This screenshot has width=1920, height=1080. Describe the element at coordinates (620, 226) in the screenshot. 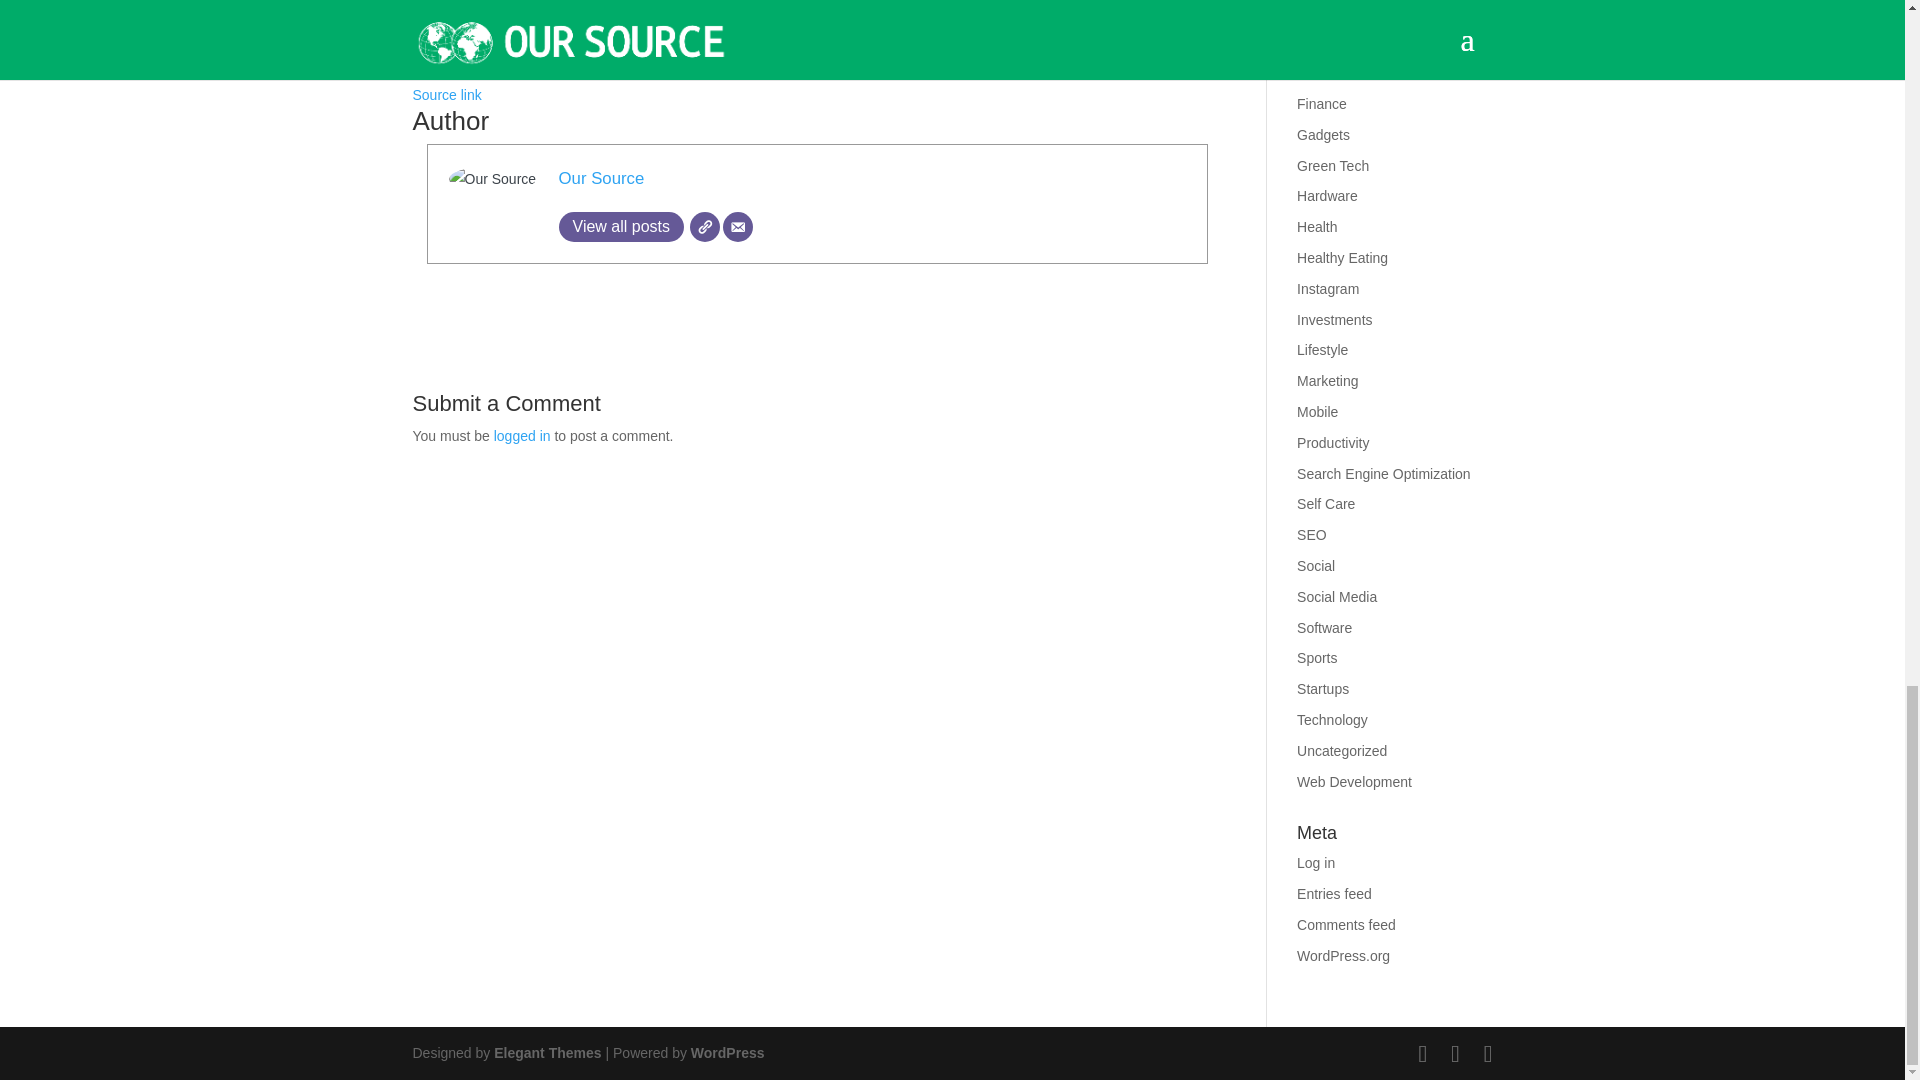

I see `View all posts` at that location.